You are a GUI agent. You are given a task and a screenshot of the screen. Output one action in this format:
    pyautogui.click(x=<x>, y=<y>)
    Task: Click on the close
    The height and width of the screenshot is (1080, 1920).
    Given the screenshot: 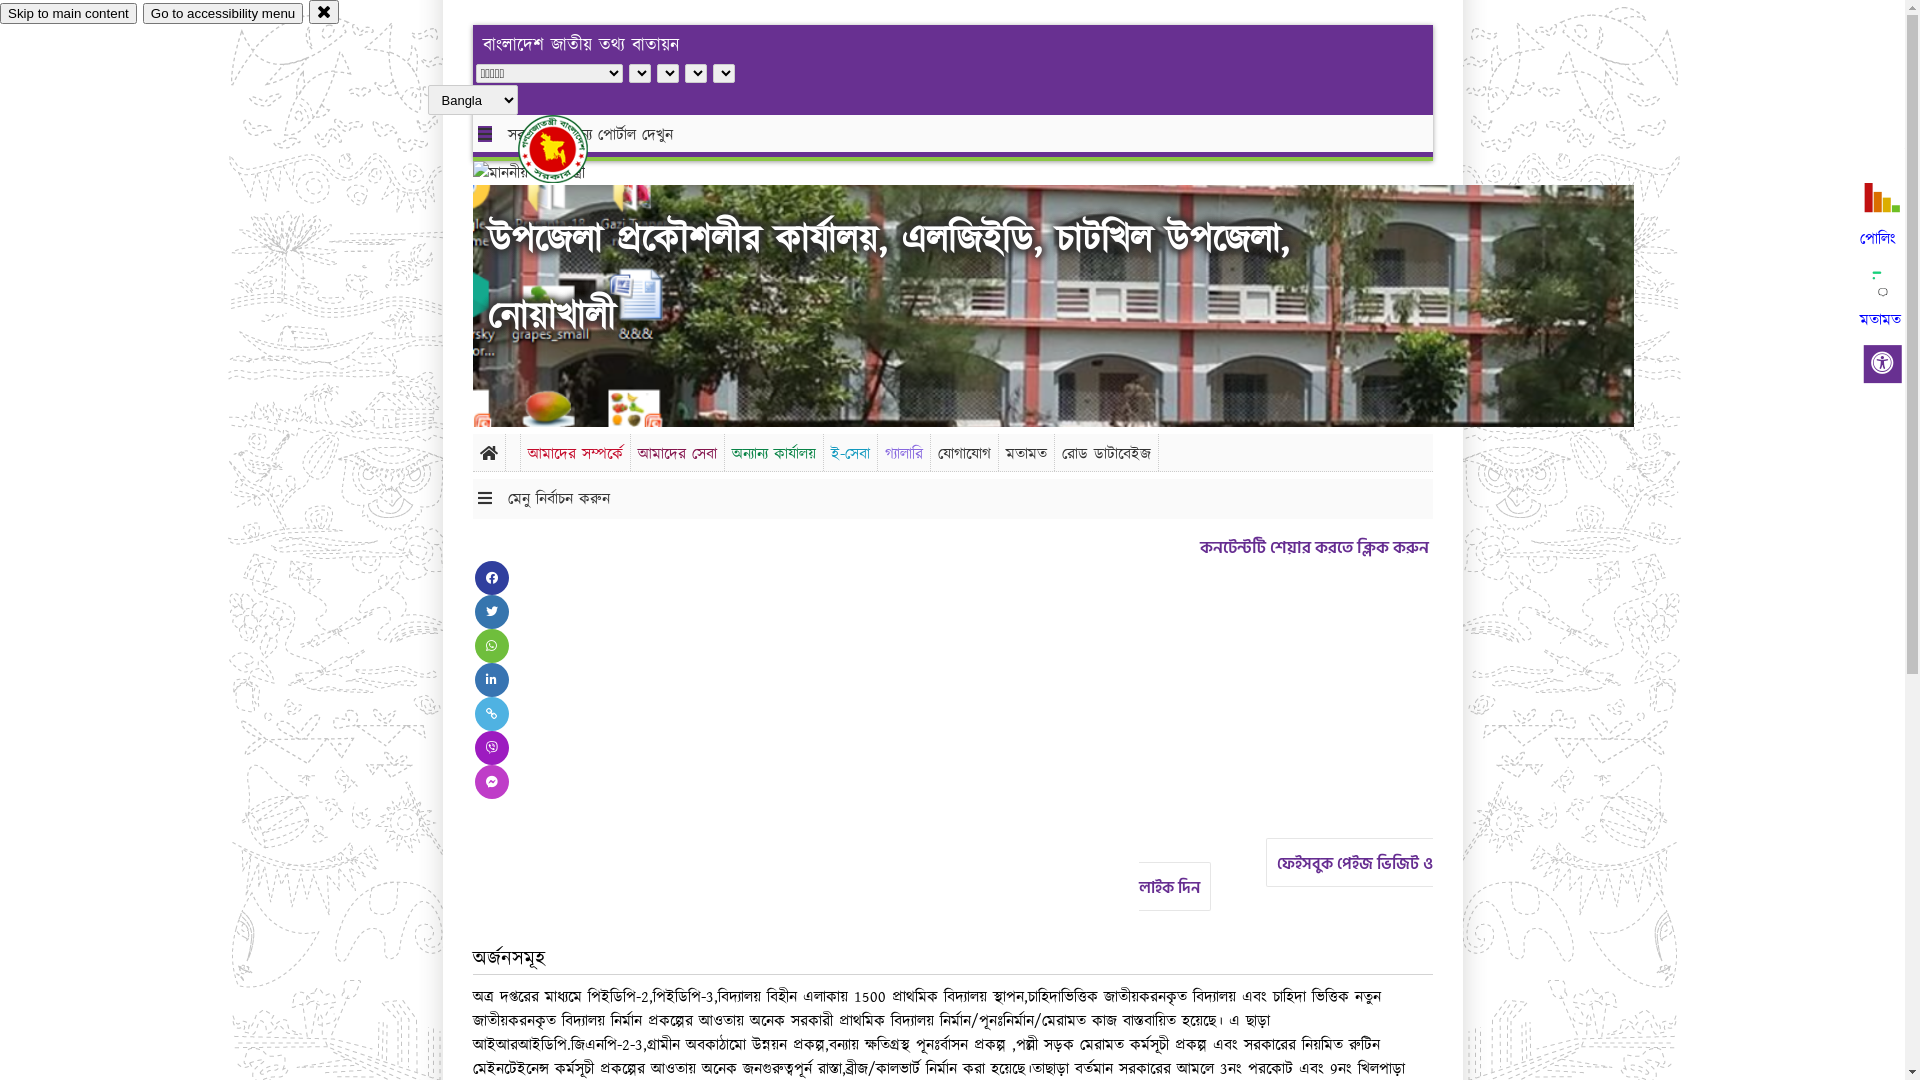 What is the action you would take?
    pyautogui.click(x=324, y=12)
    